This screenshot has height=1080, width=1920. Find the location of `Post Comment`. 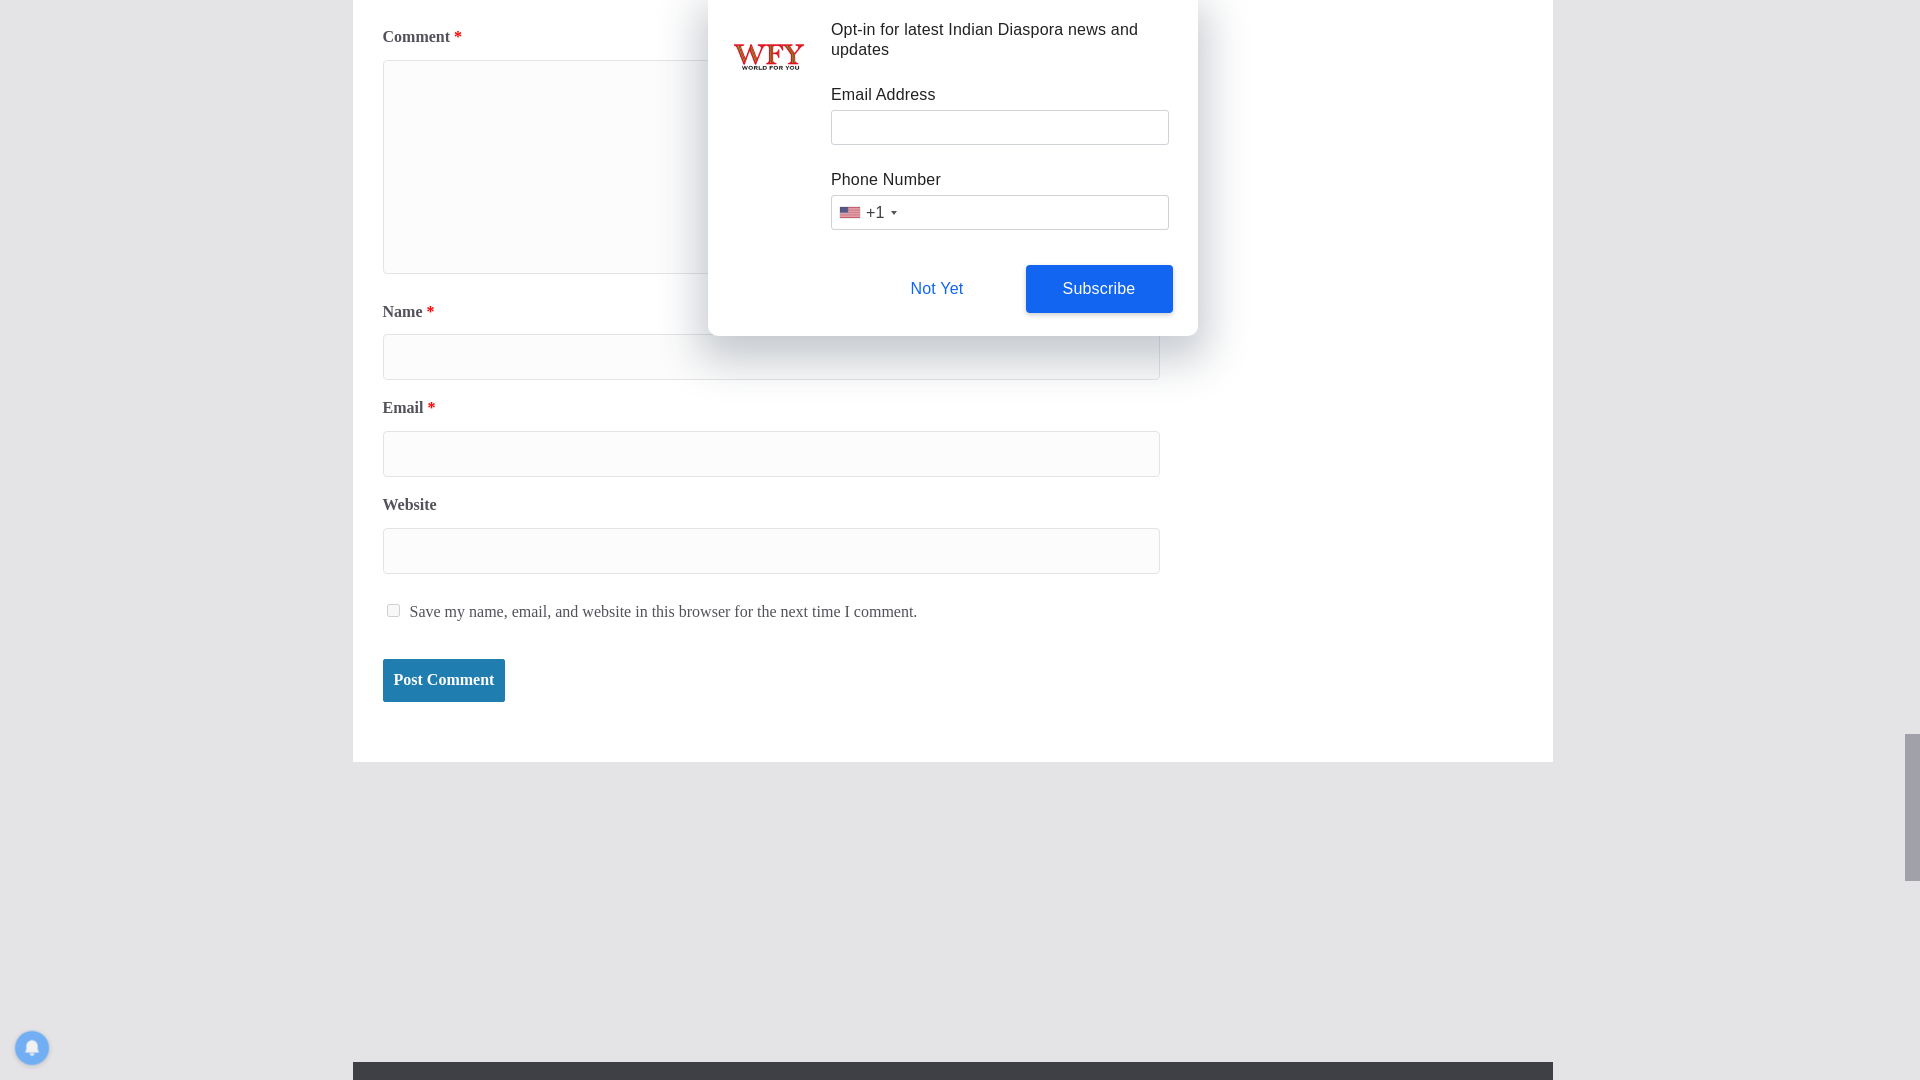

Post Comment is located at coordinates (443, 680).